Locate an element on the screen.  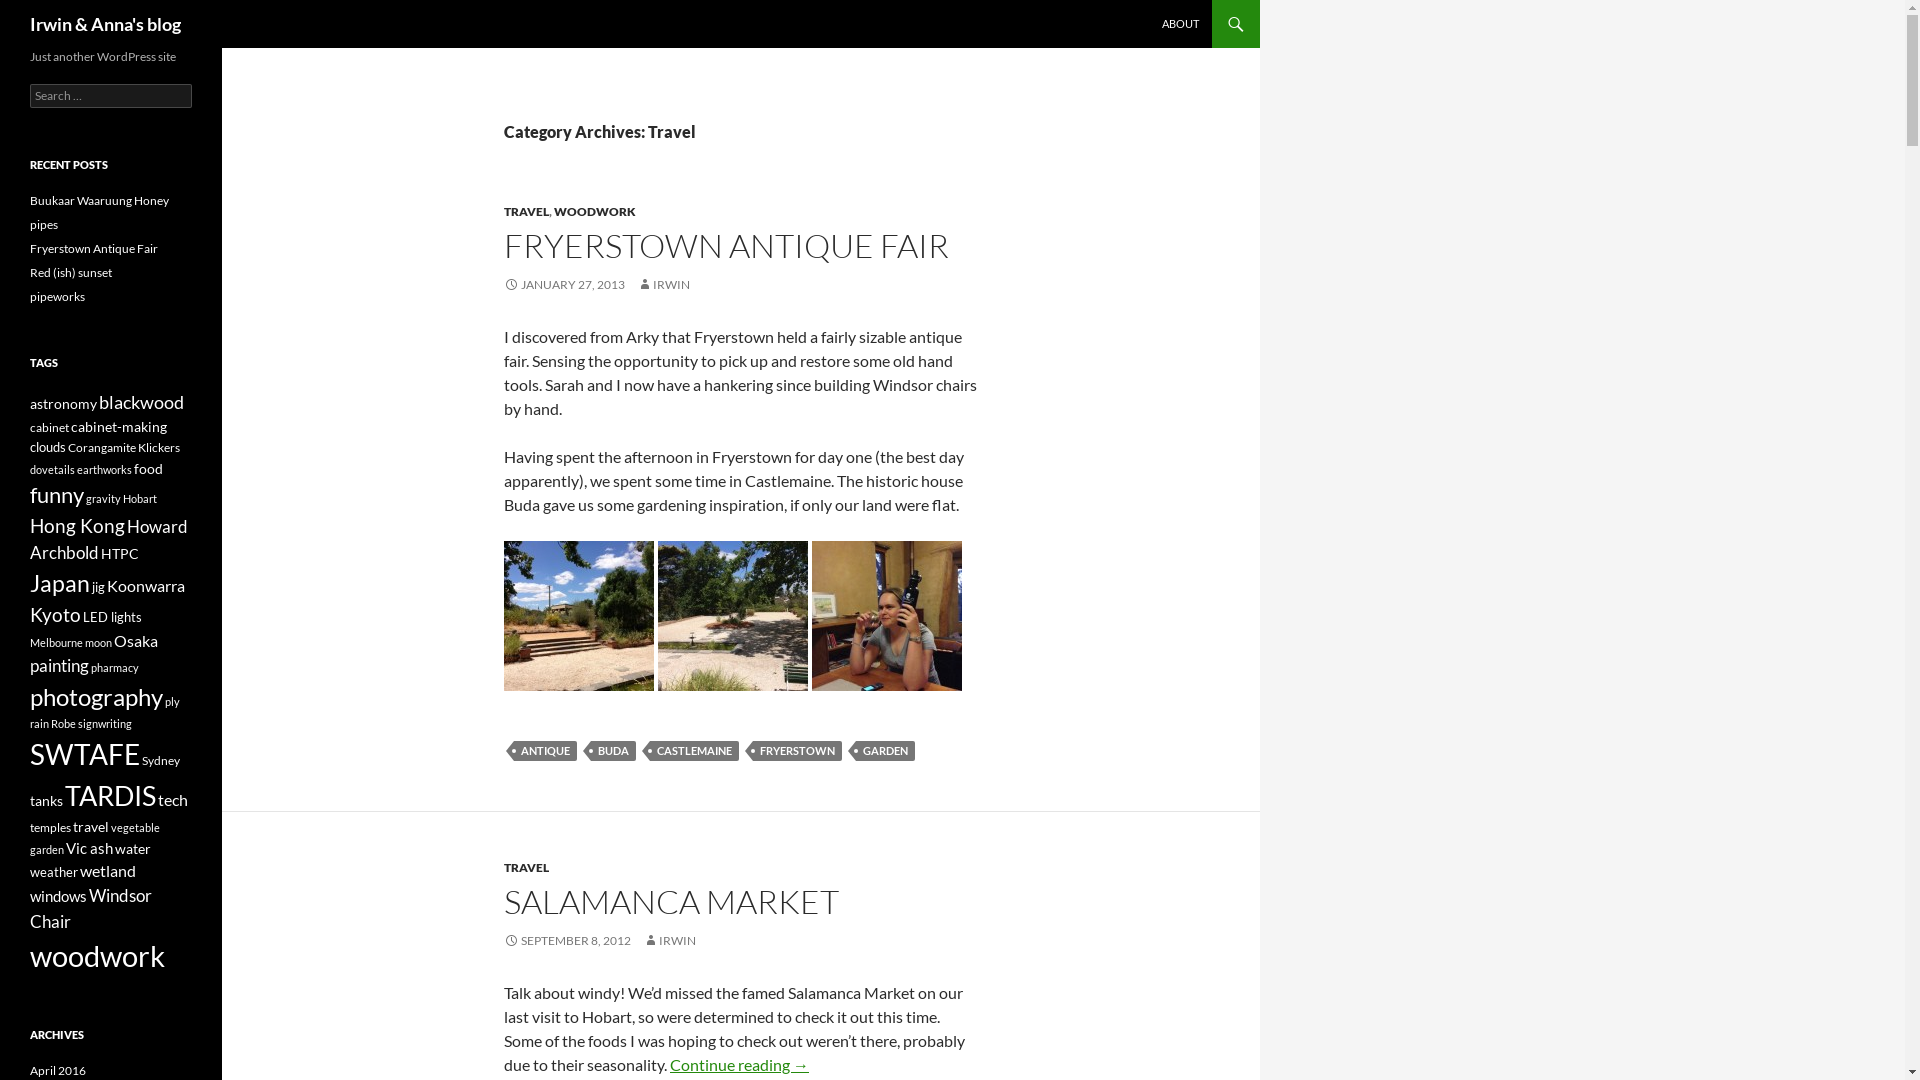
HTPC is located at coordinates (120, 554).